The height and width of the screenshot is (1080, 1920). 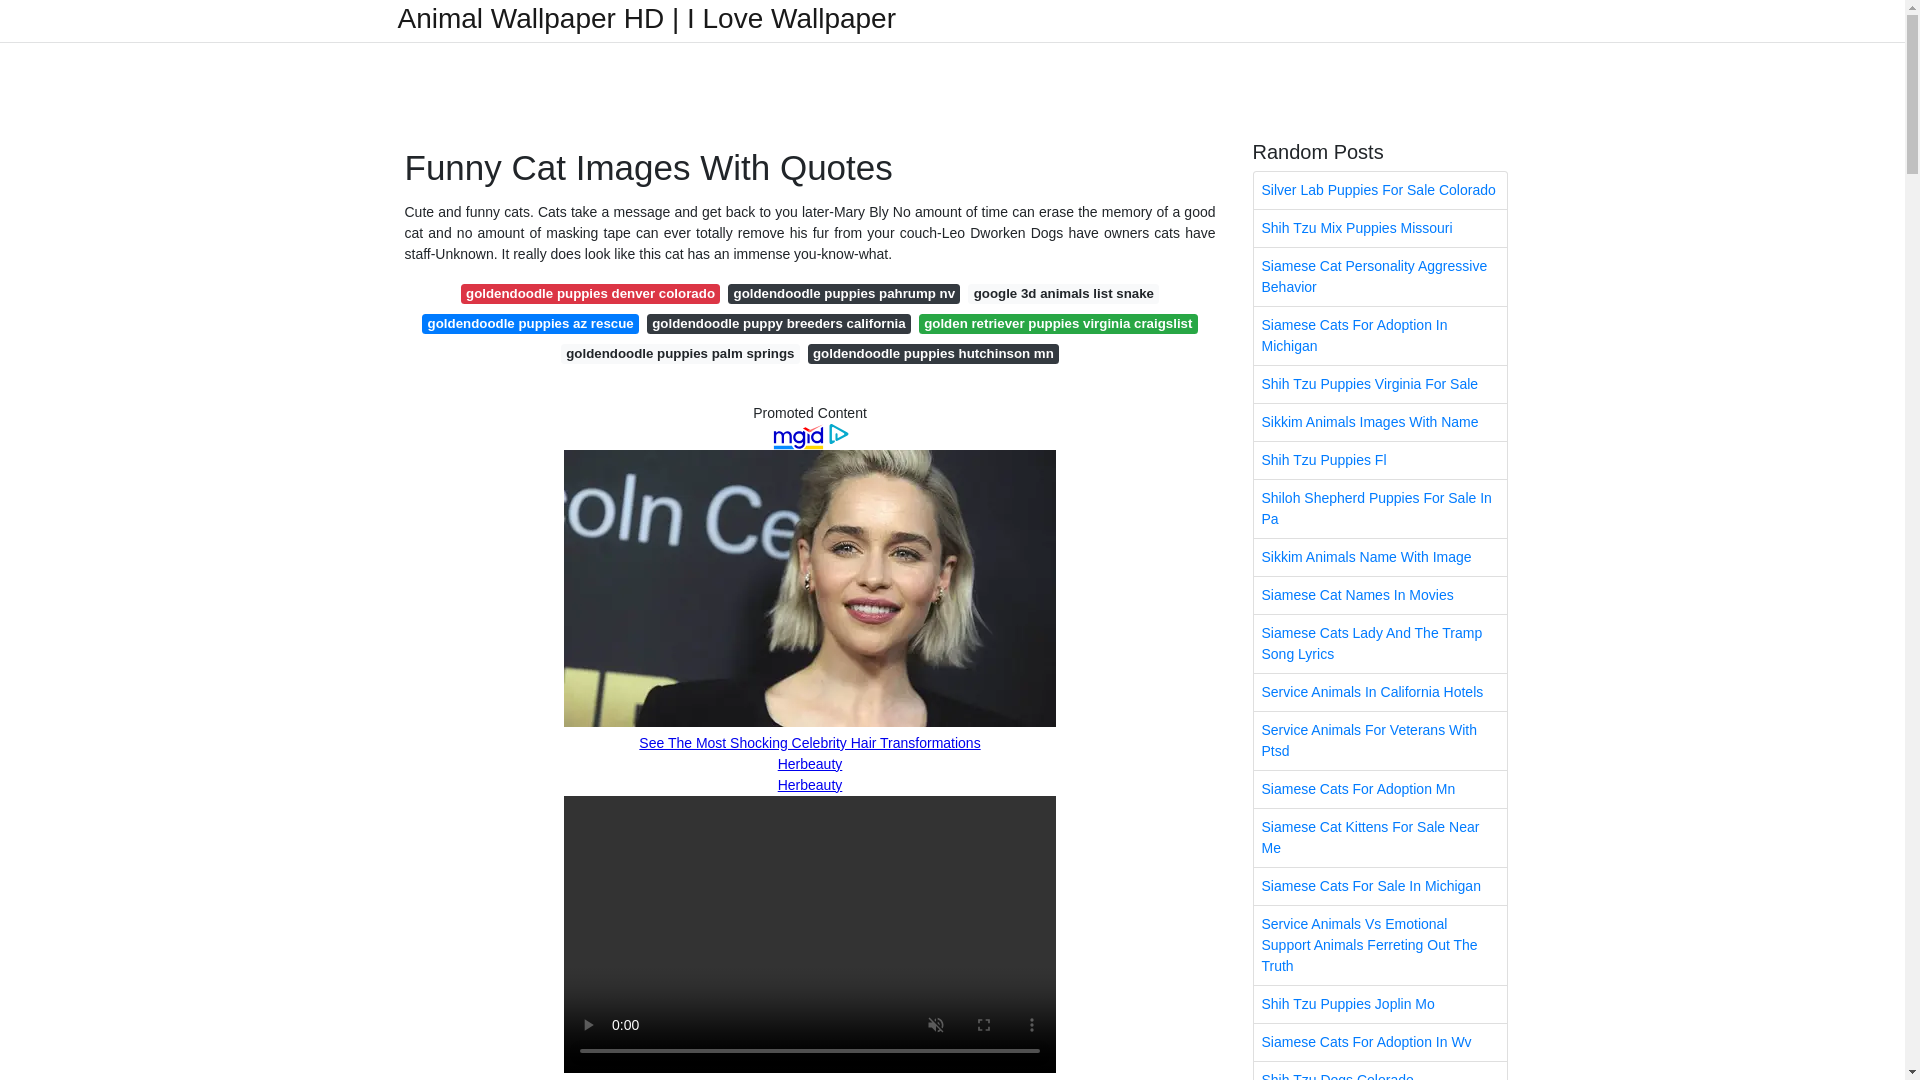 I want to click on google 3d animals list snake, so click(x=1063, y=294).